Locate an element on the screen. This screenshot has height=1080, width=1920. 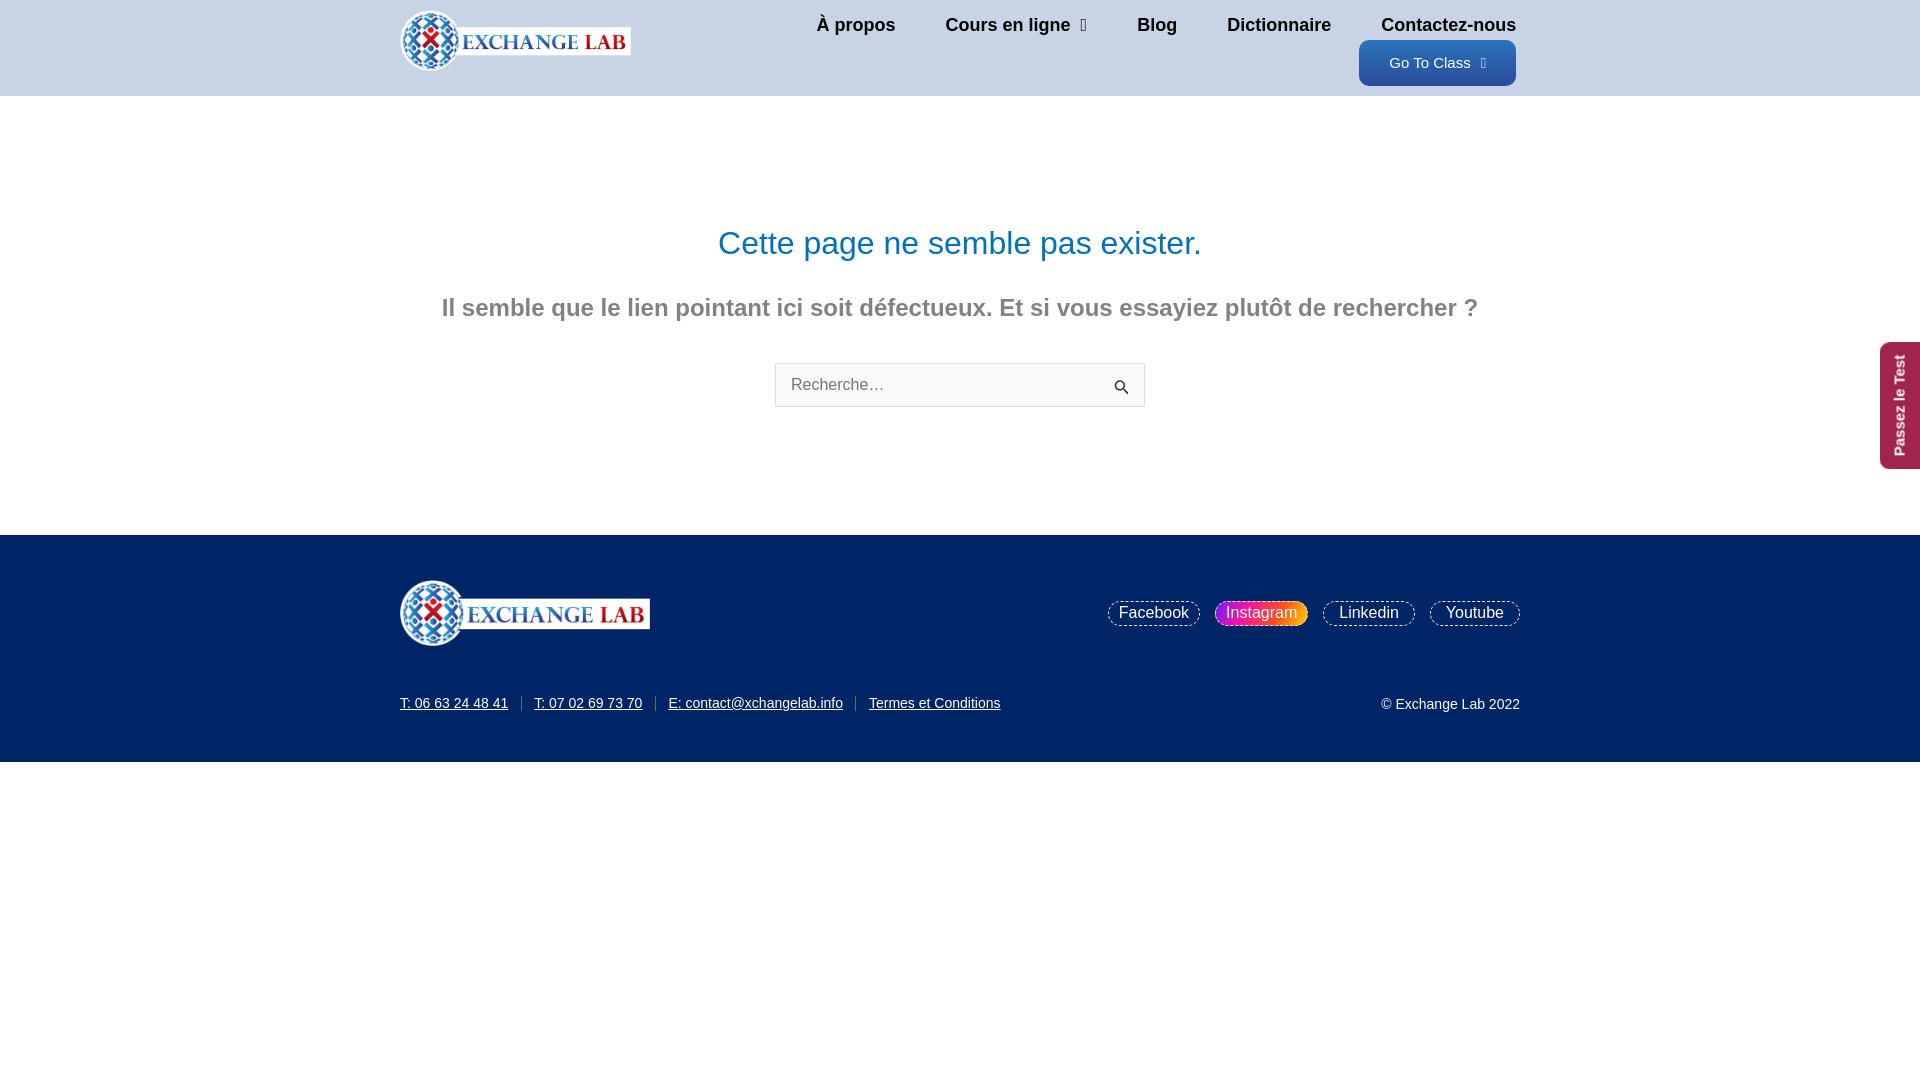
Blog is located at coordinates (1156, 24).